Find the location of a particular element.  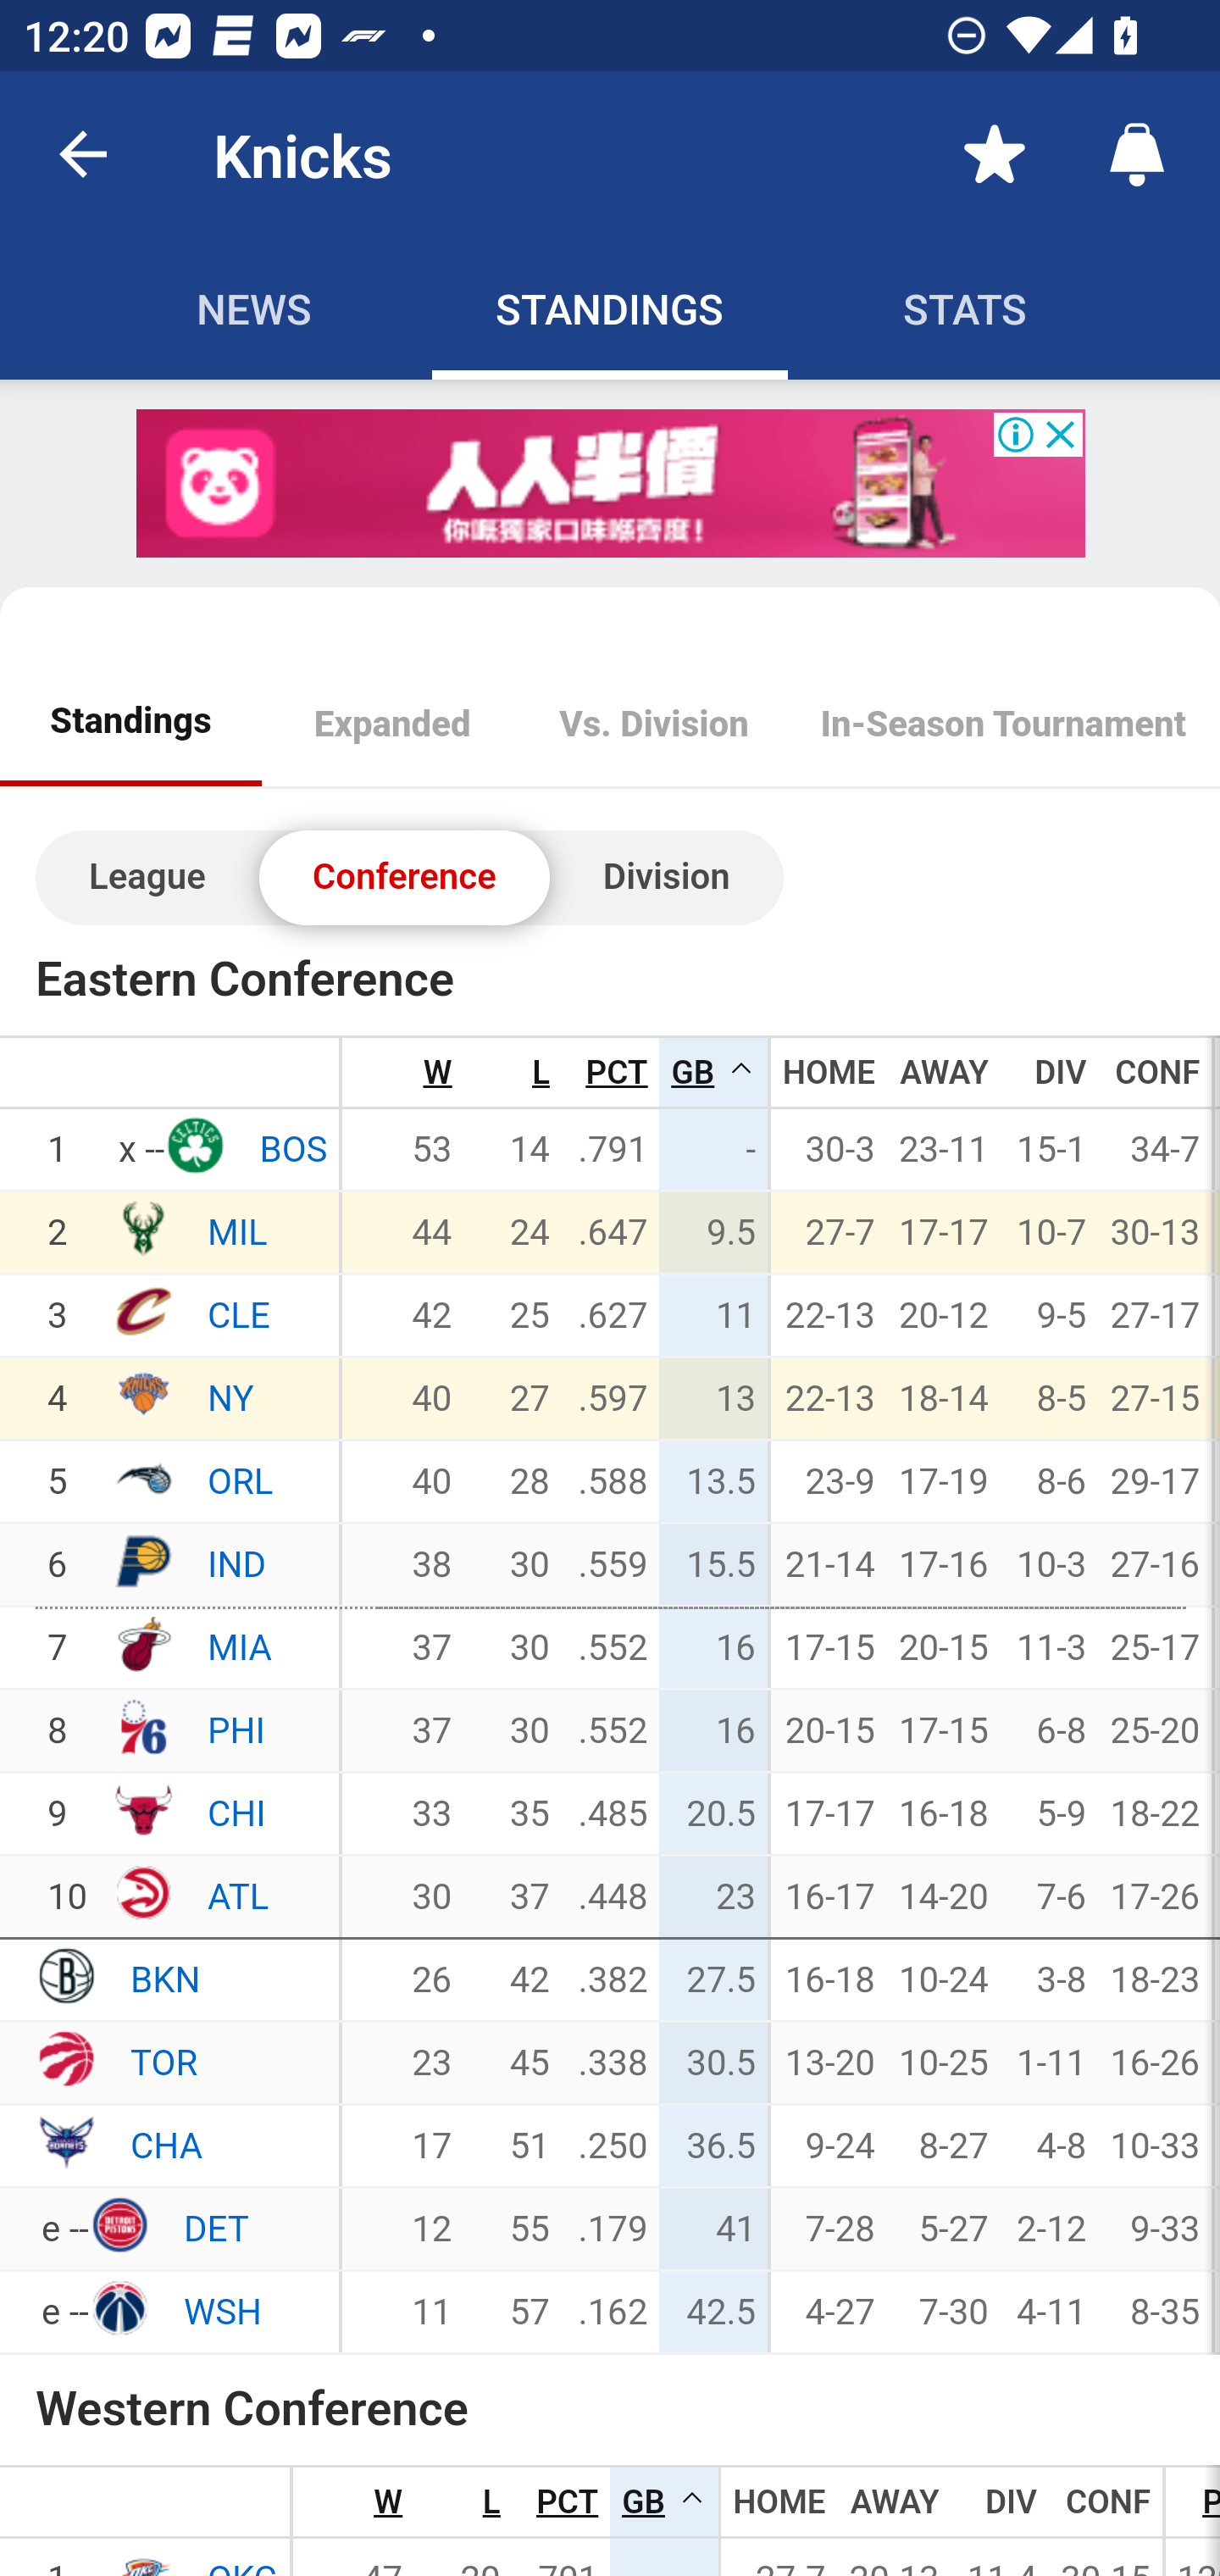

MIA is located at coordinates (142, 1646).